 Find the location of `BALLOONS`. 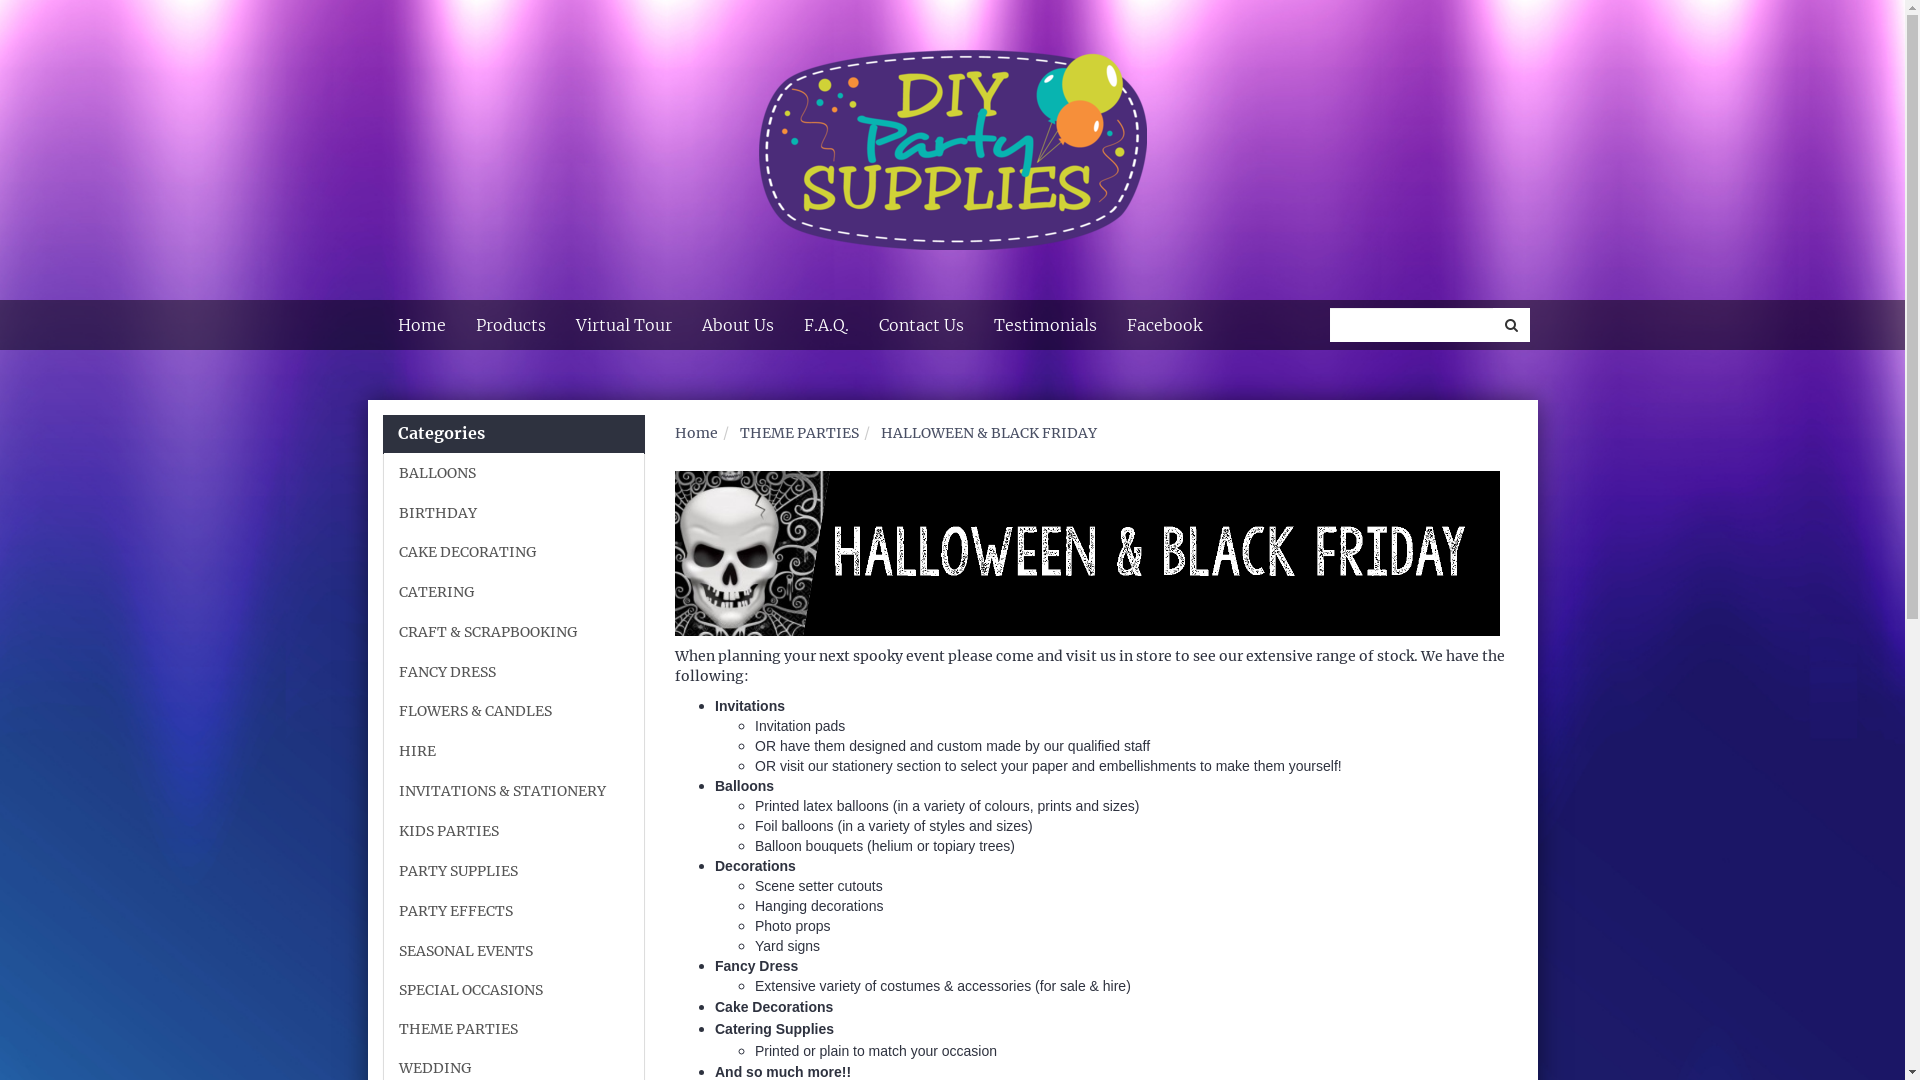

BALLOONS is located at coordinates (514, 473).